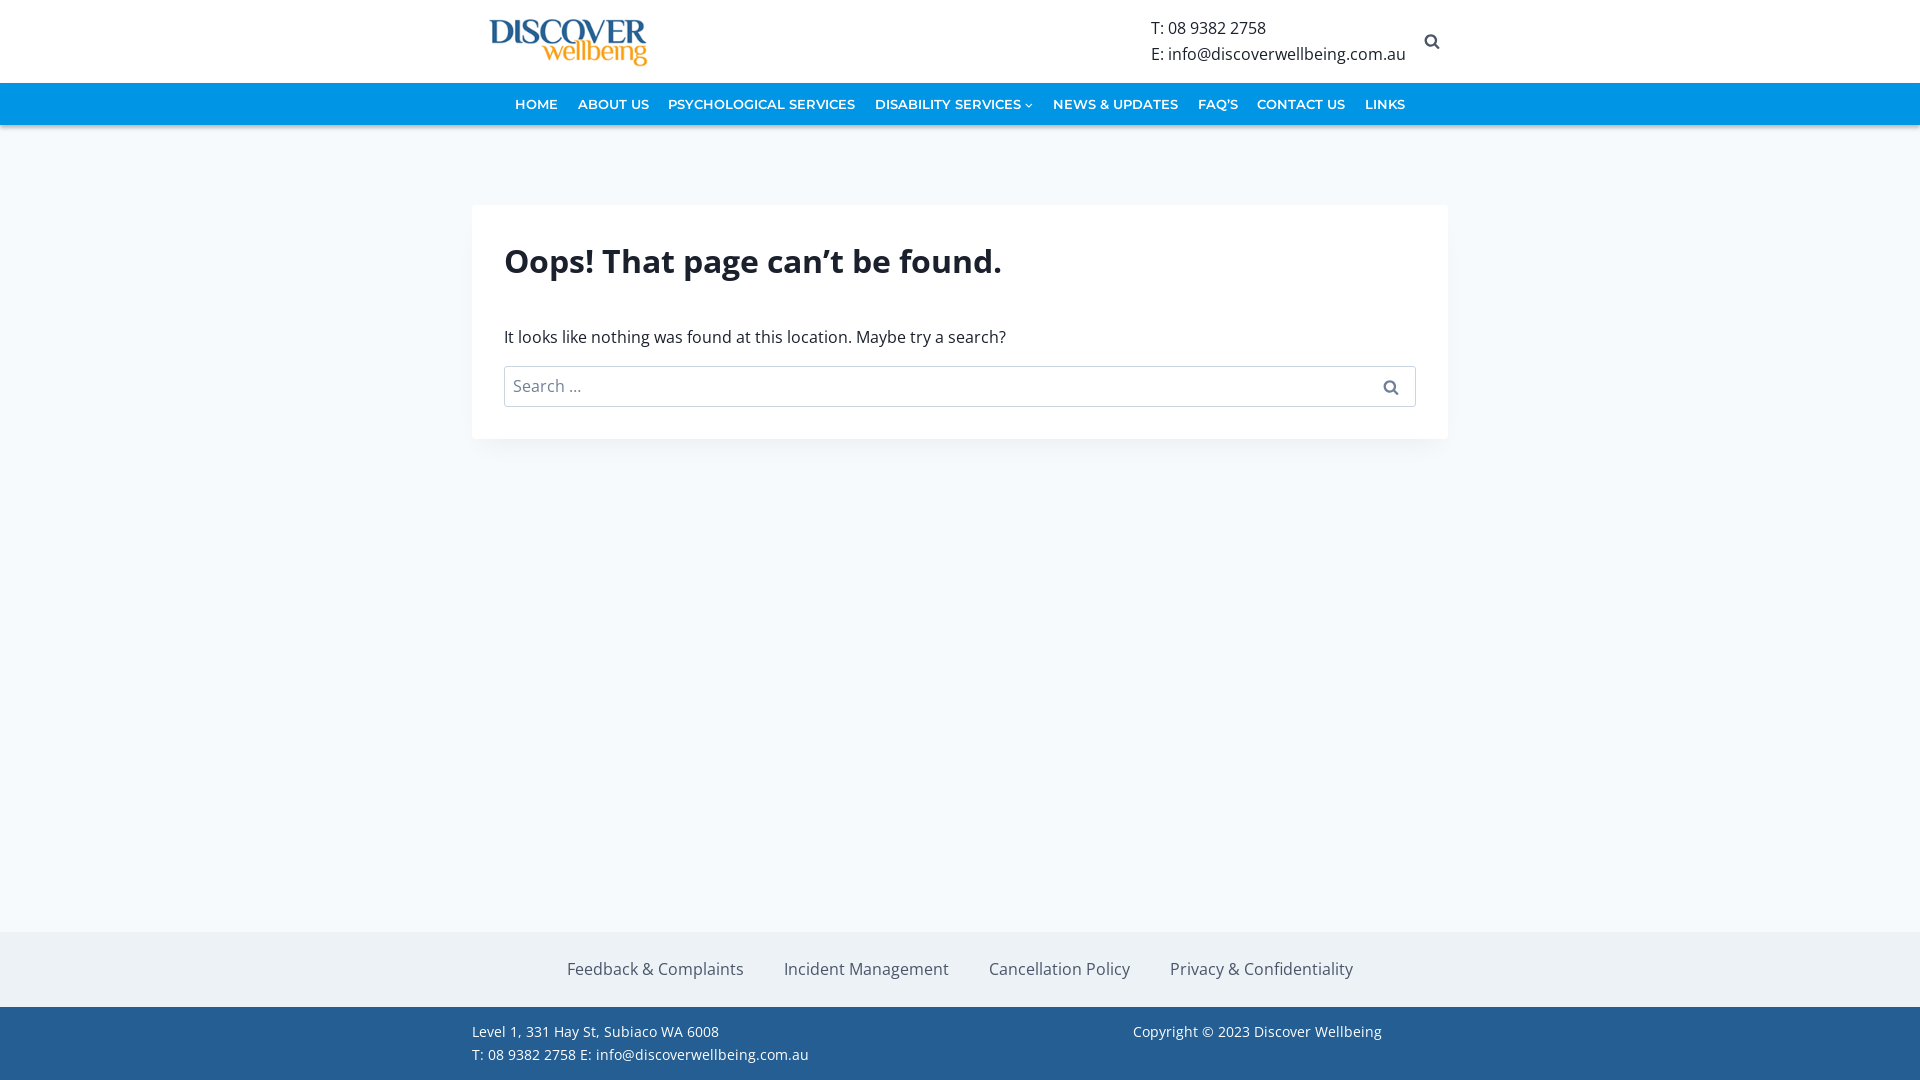  Describe the element at coordinates (1302, 104) in the screenshot. I see `CONTACT US` at that location.